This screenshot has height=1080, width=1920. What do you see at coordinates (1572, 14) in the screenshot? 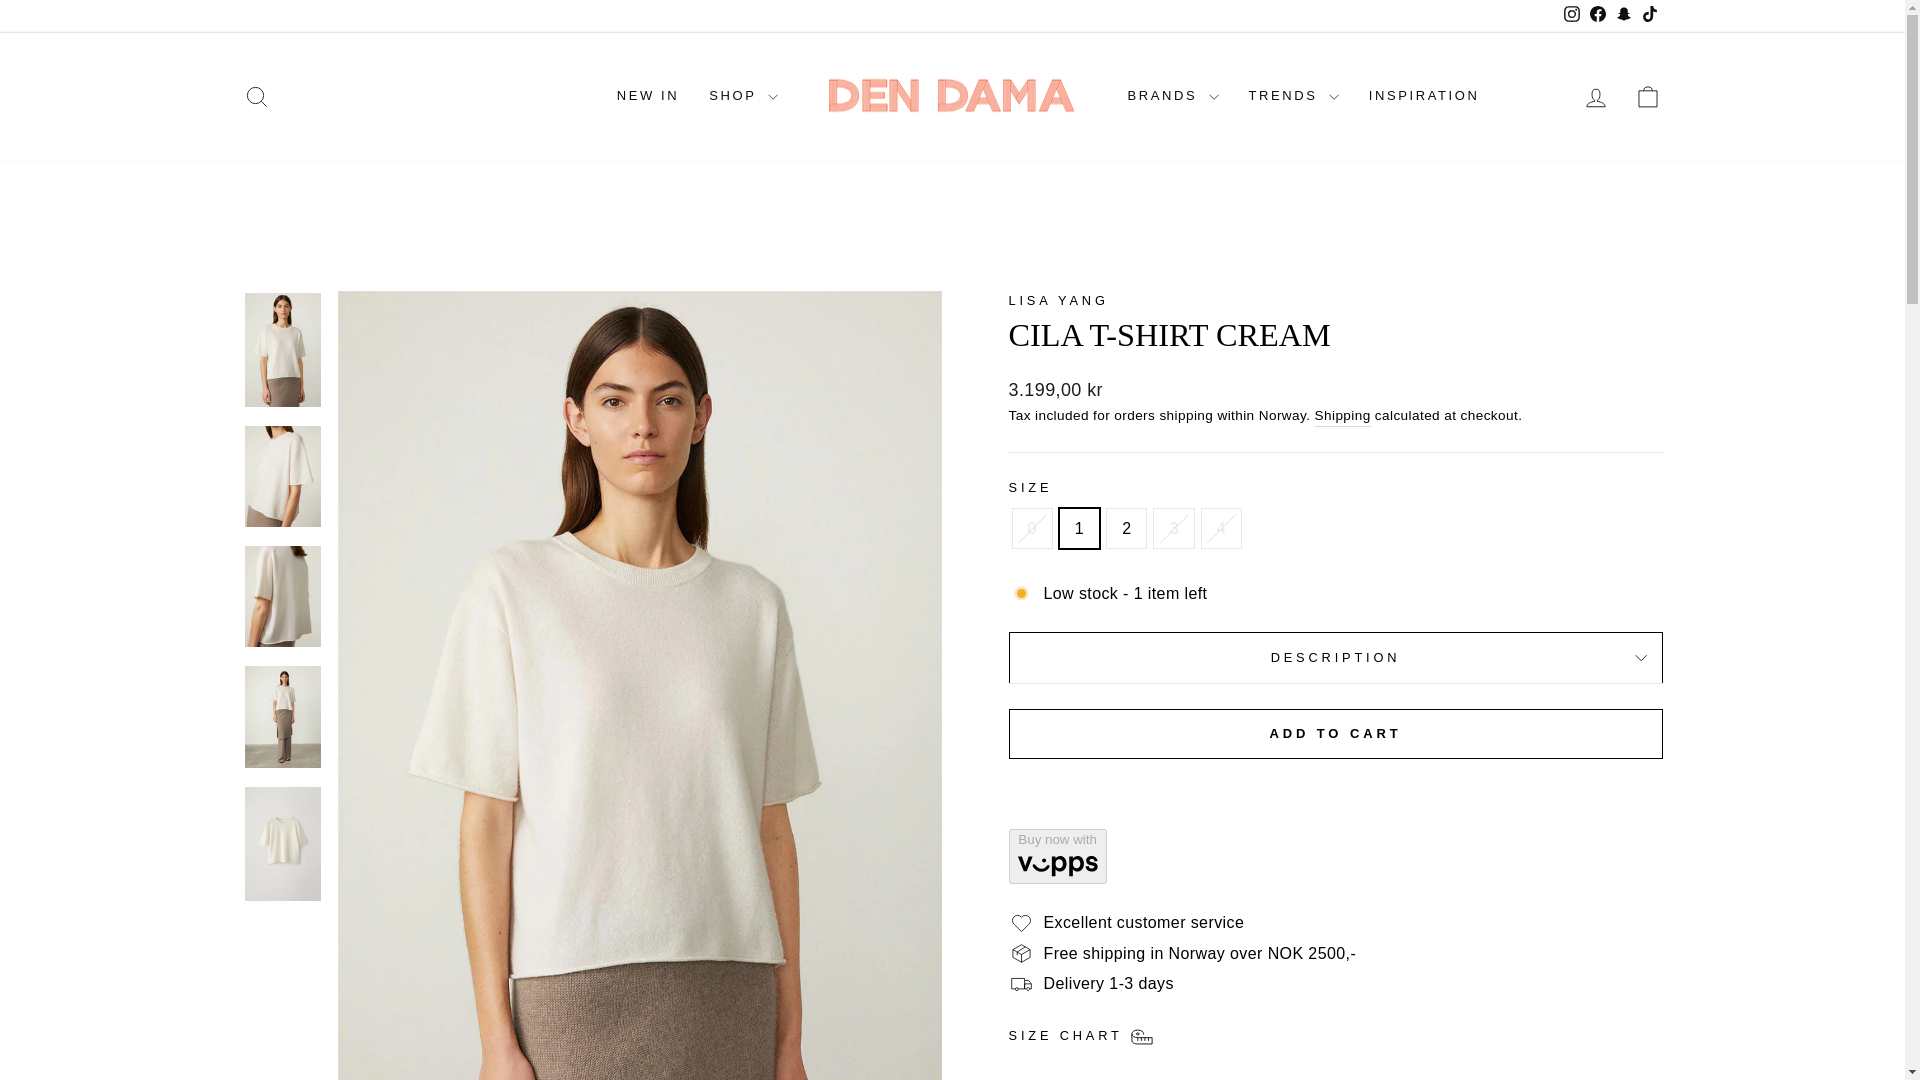
I see `instagram` at bounding box center [1572, 14].